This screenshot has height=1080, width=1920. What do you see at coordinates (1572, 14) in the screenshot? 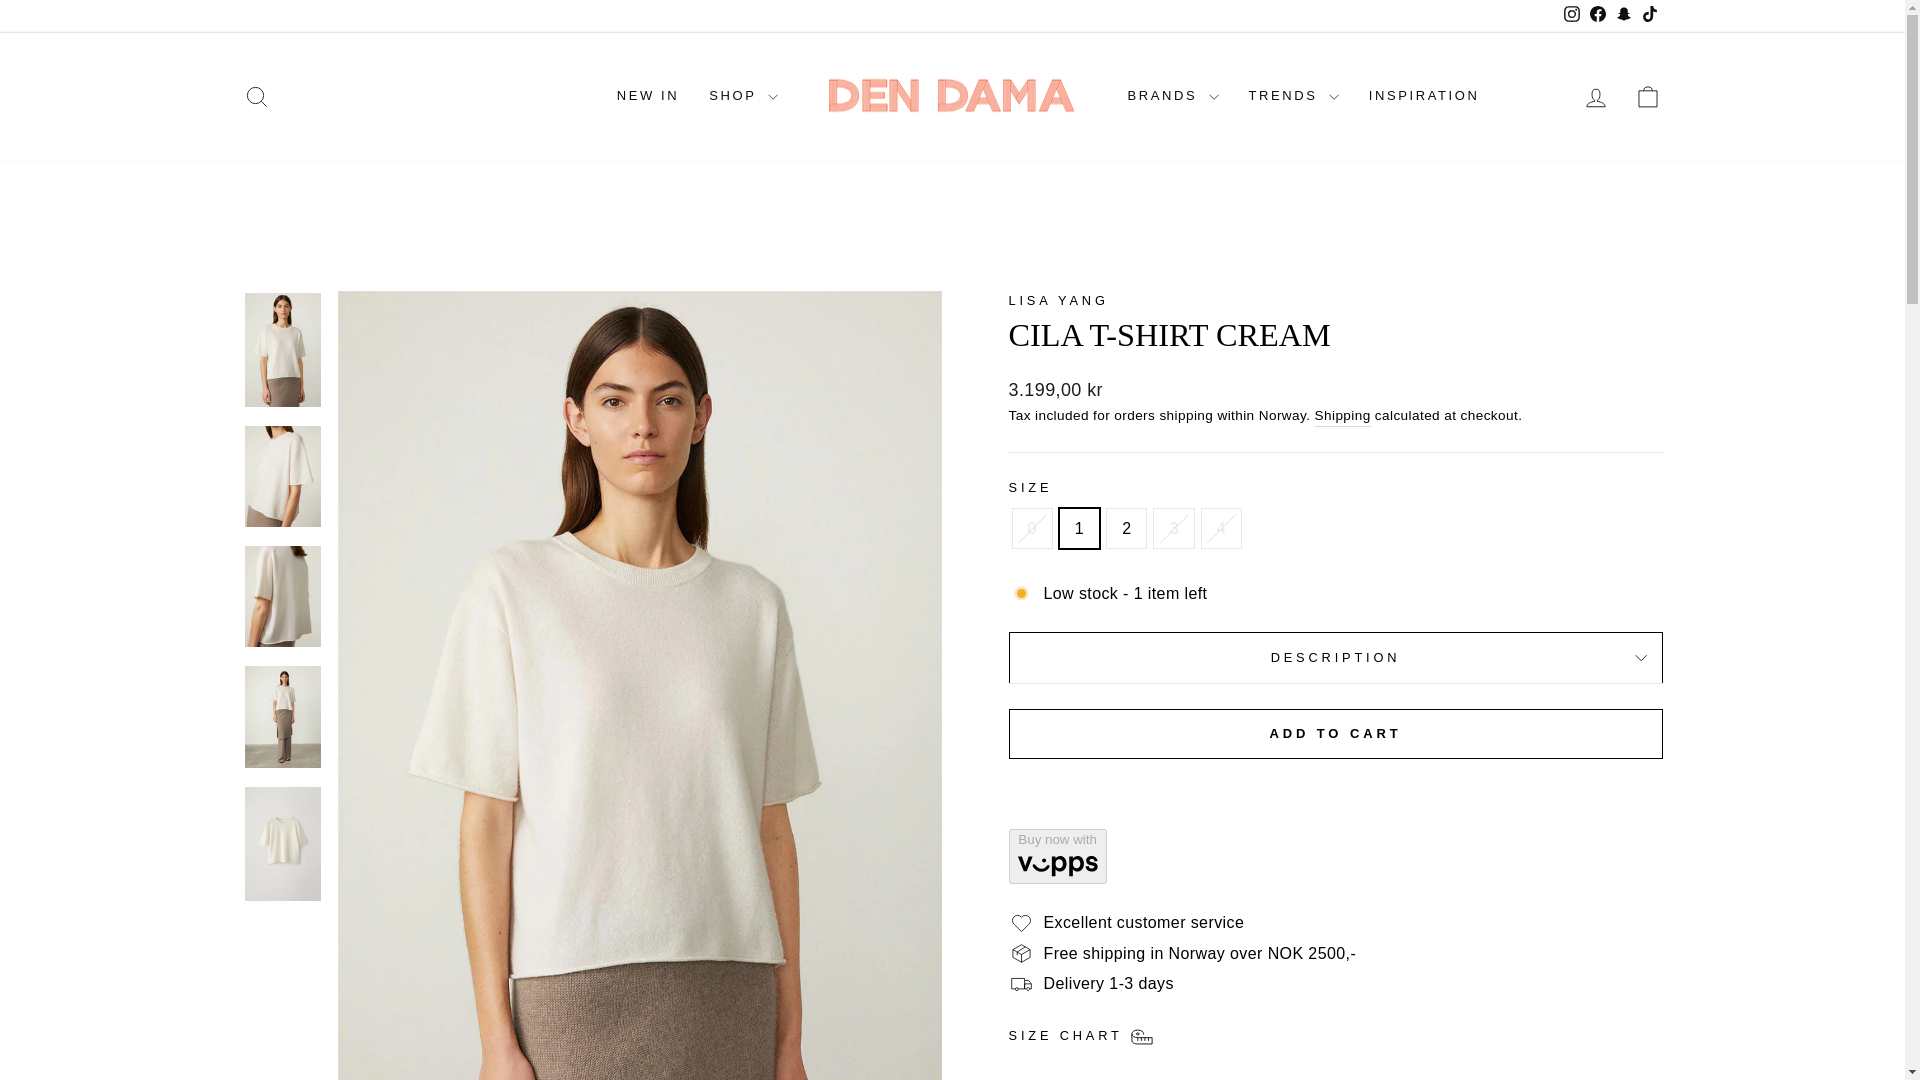
I see `instagram` at bounding box center [1572, 14].